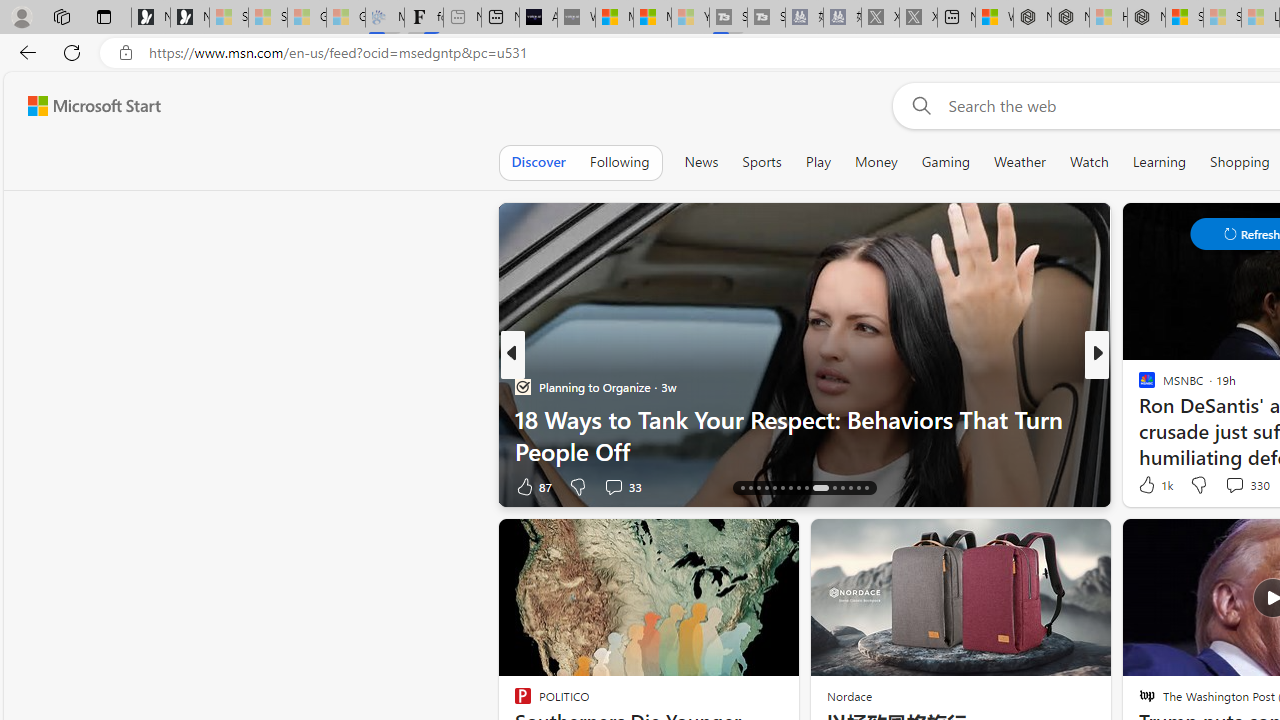 The image size is (1280, 720). Describe the element at coordinates (842, 488) in the screenshot. I see `AutomationID: tab-27` at that location.